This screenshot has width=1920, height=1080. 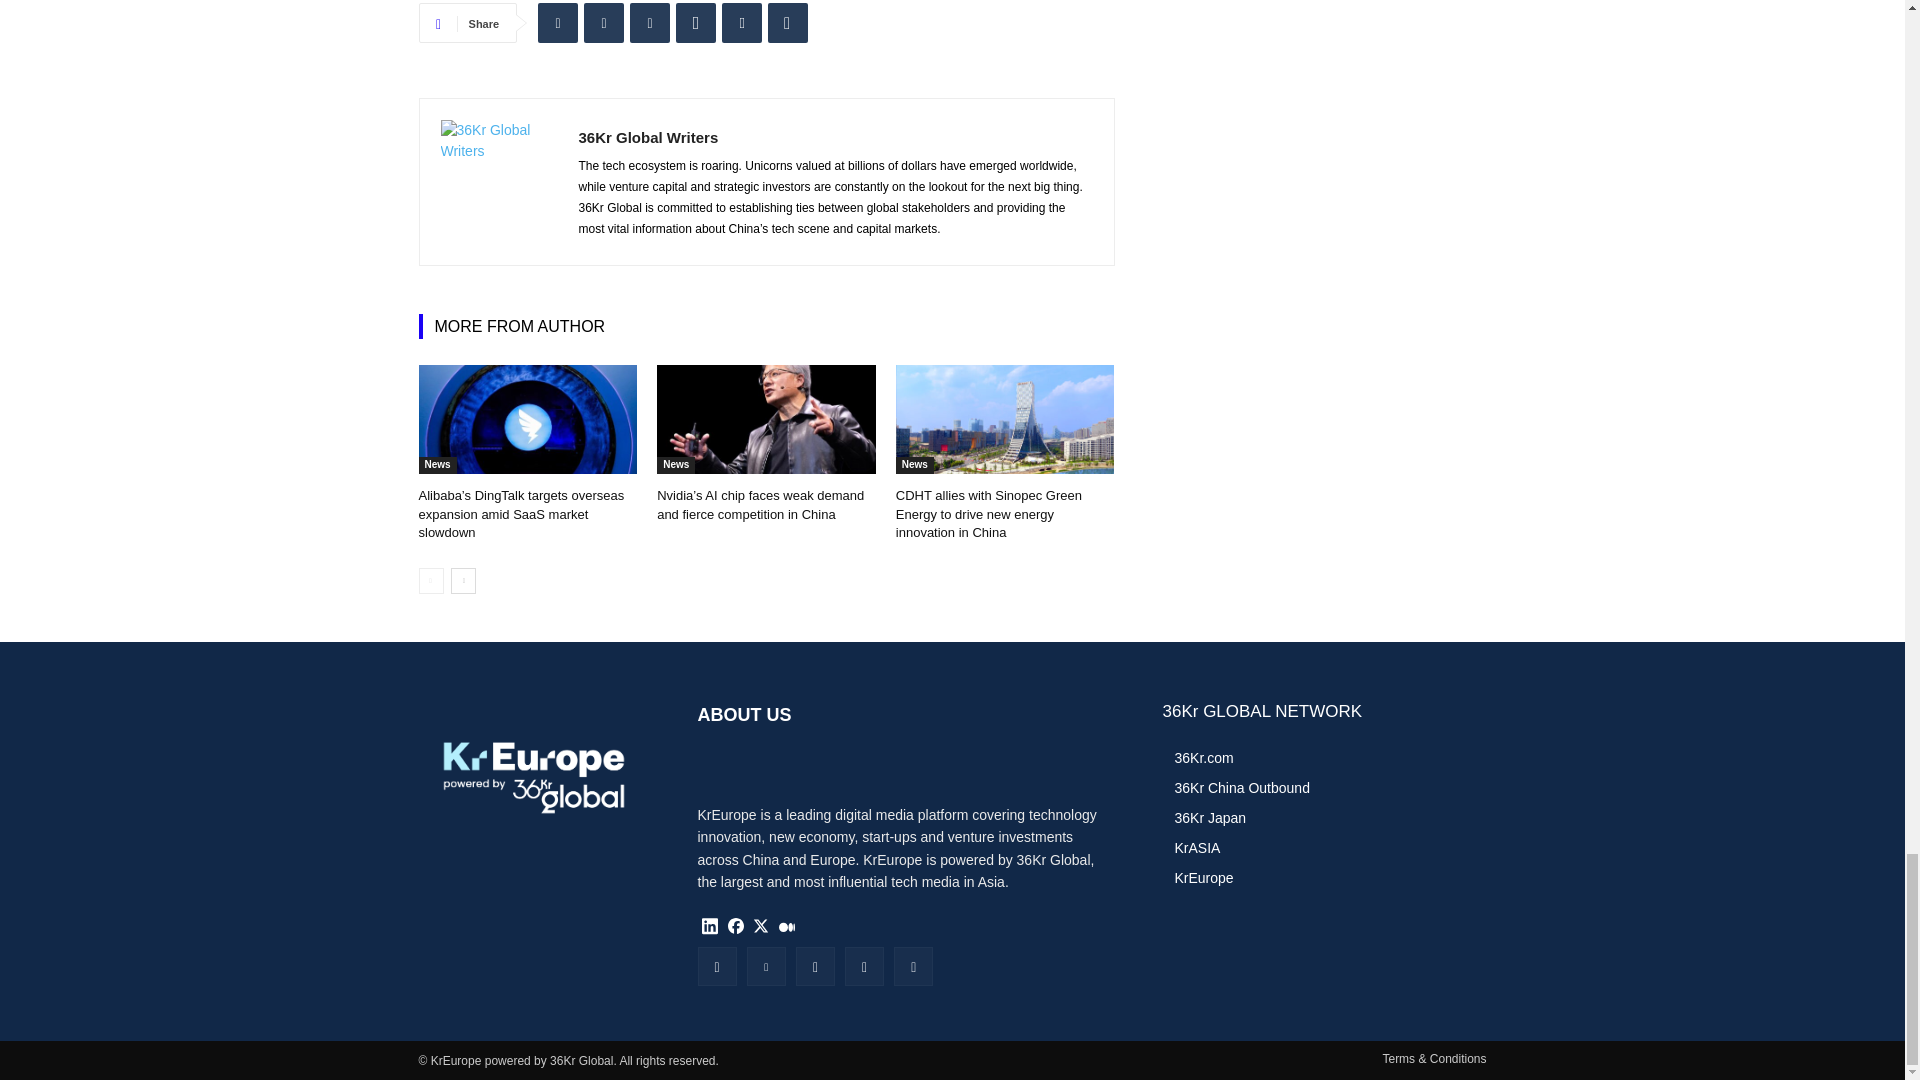 I want to click on Email, so click(x=742, y=23).